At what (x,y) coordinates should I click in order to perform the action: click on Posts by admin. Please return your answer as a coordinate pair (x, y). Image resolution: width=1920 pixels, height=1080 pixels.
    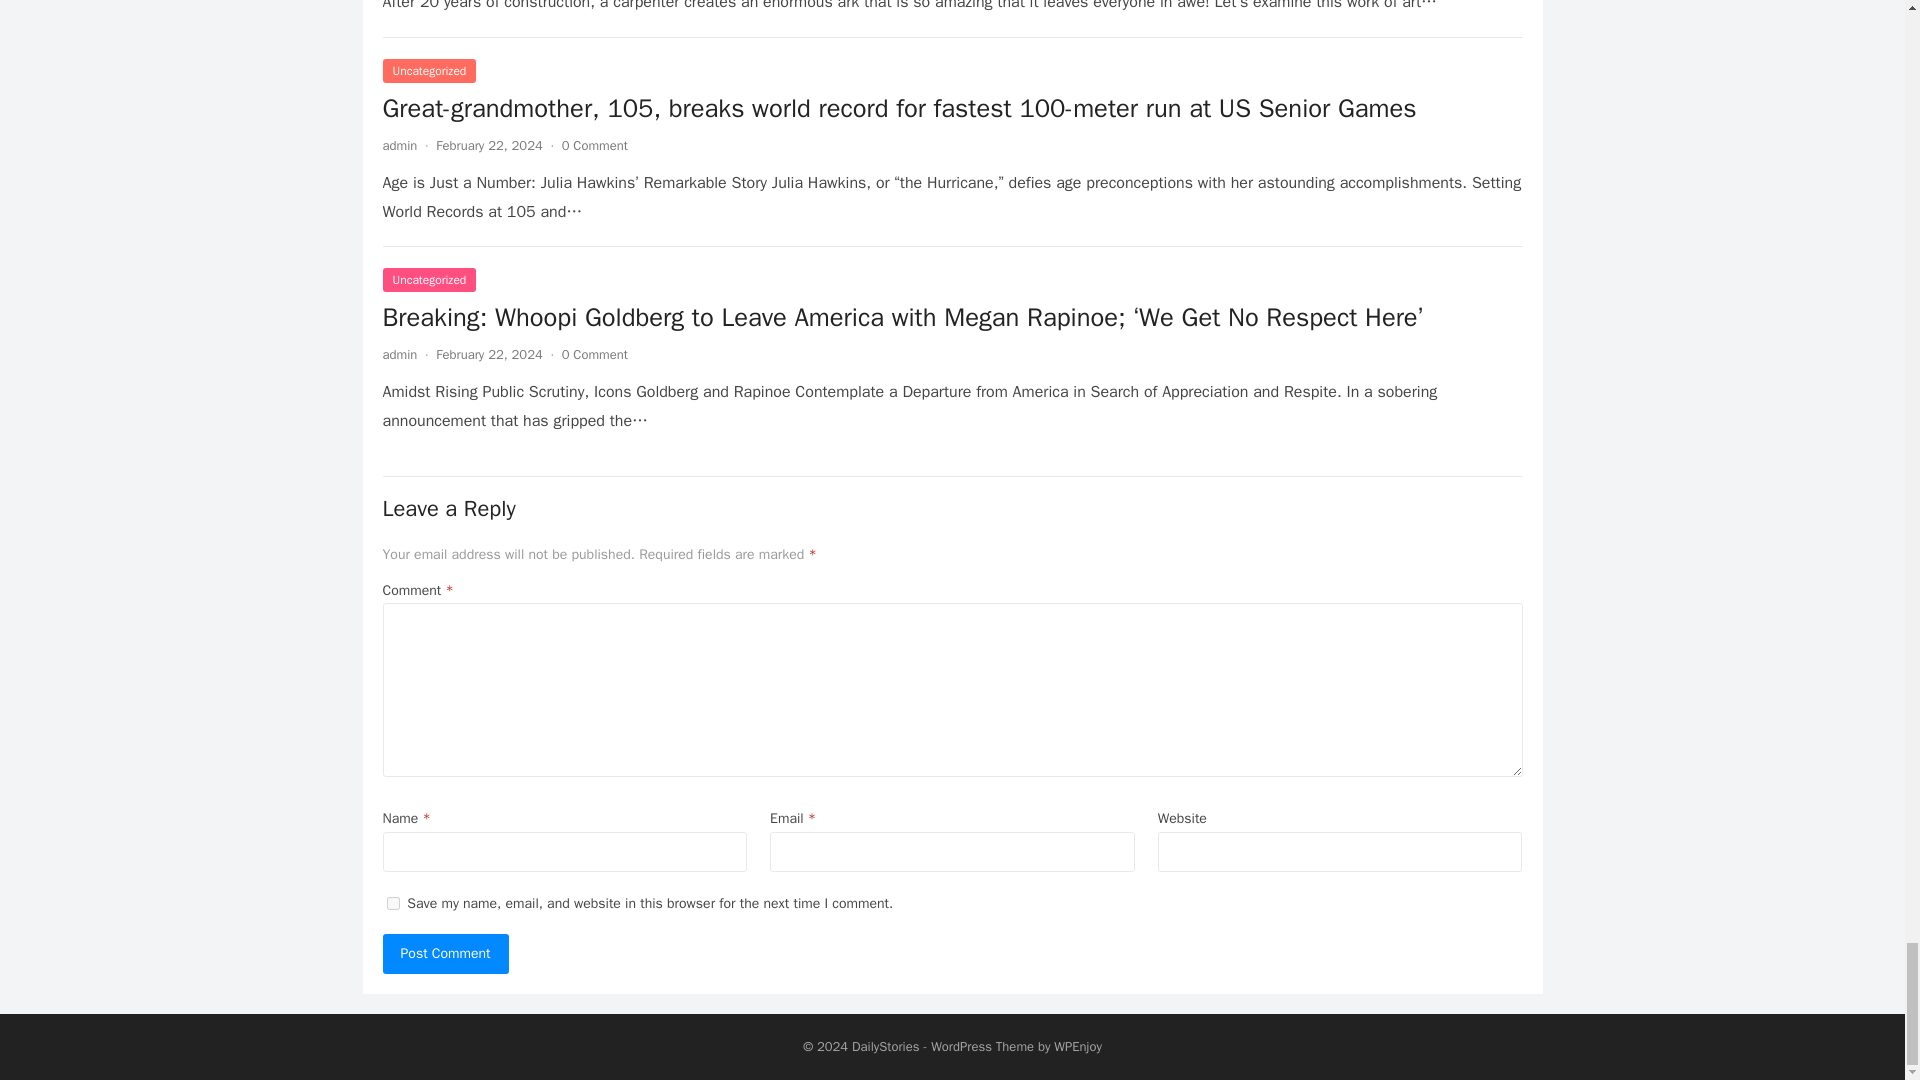
    Looking at the image, I should click on (399, 146).